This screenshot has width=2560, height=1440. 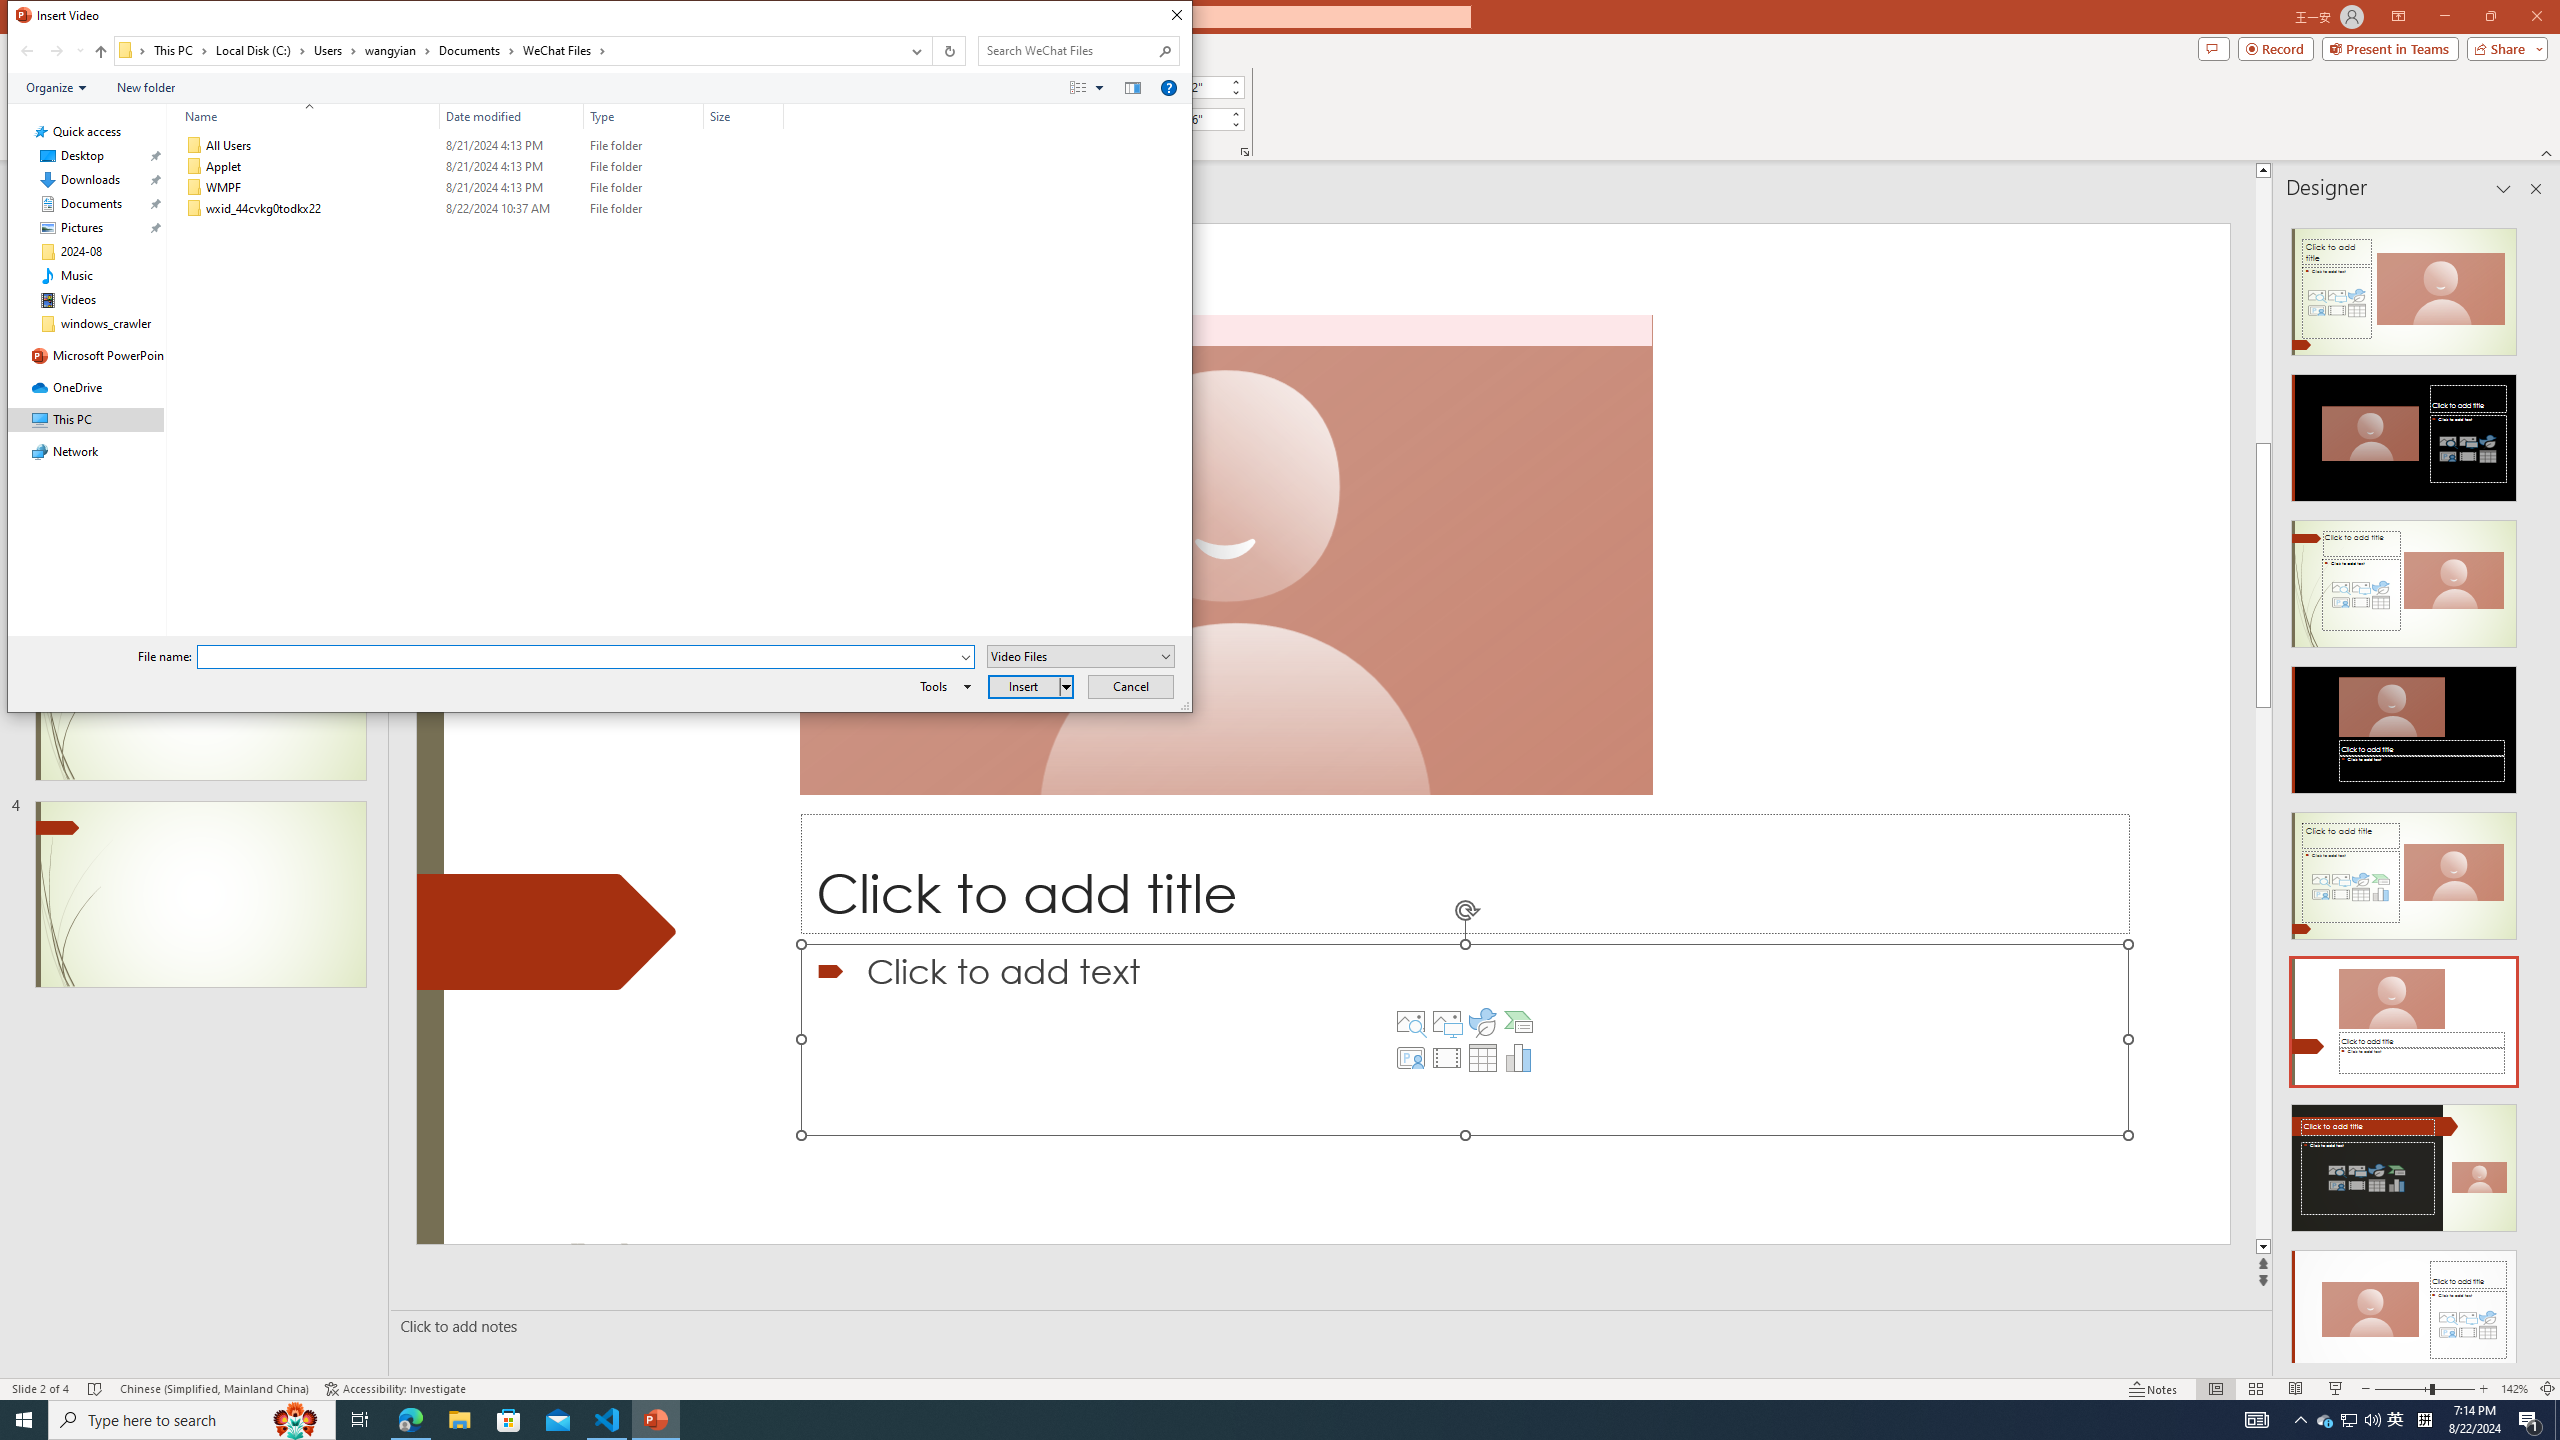 I want to click on Zoom 142%, so click(x=2514, y=1389).